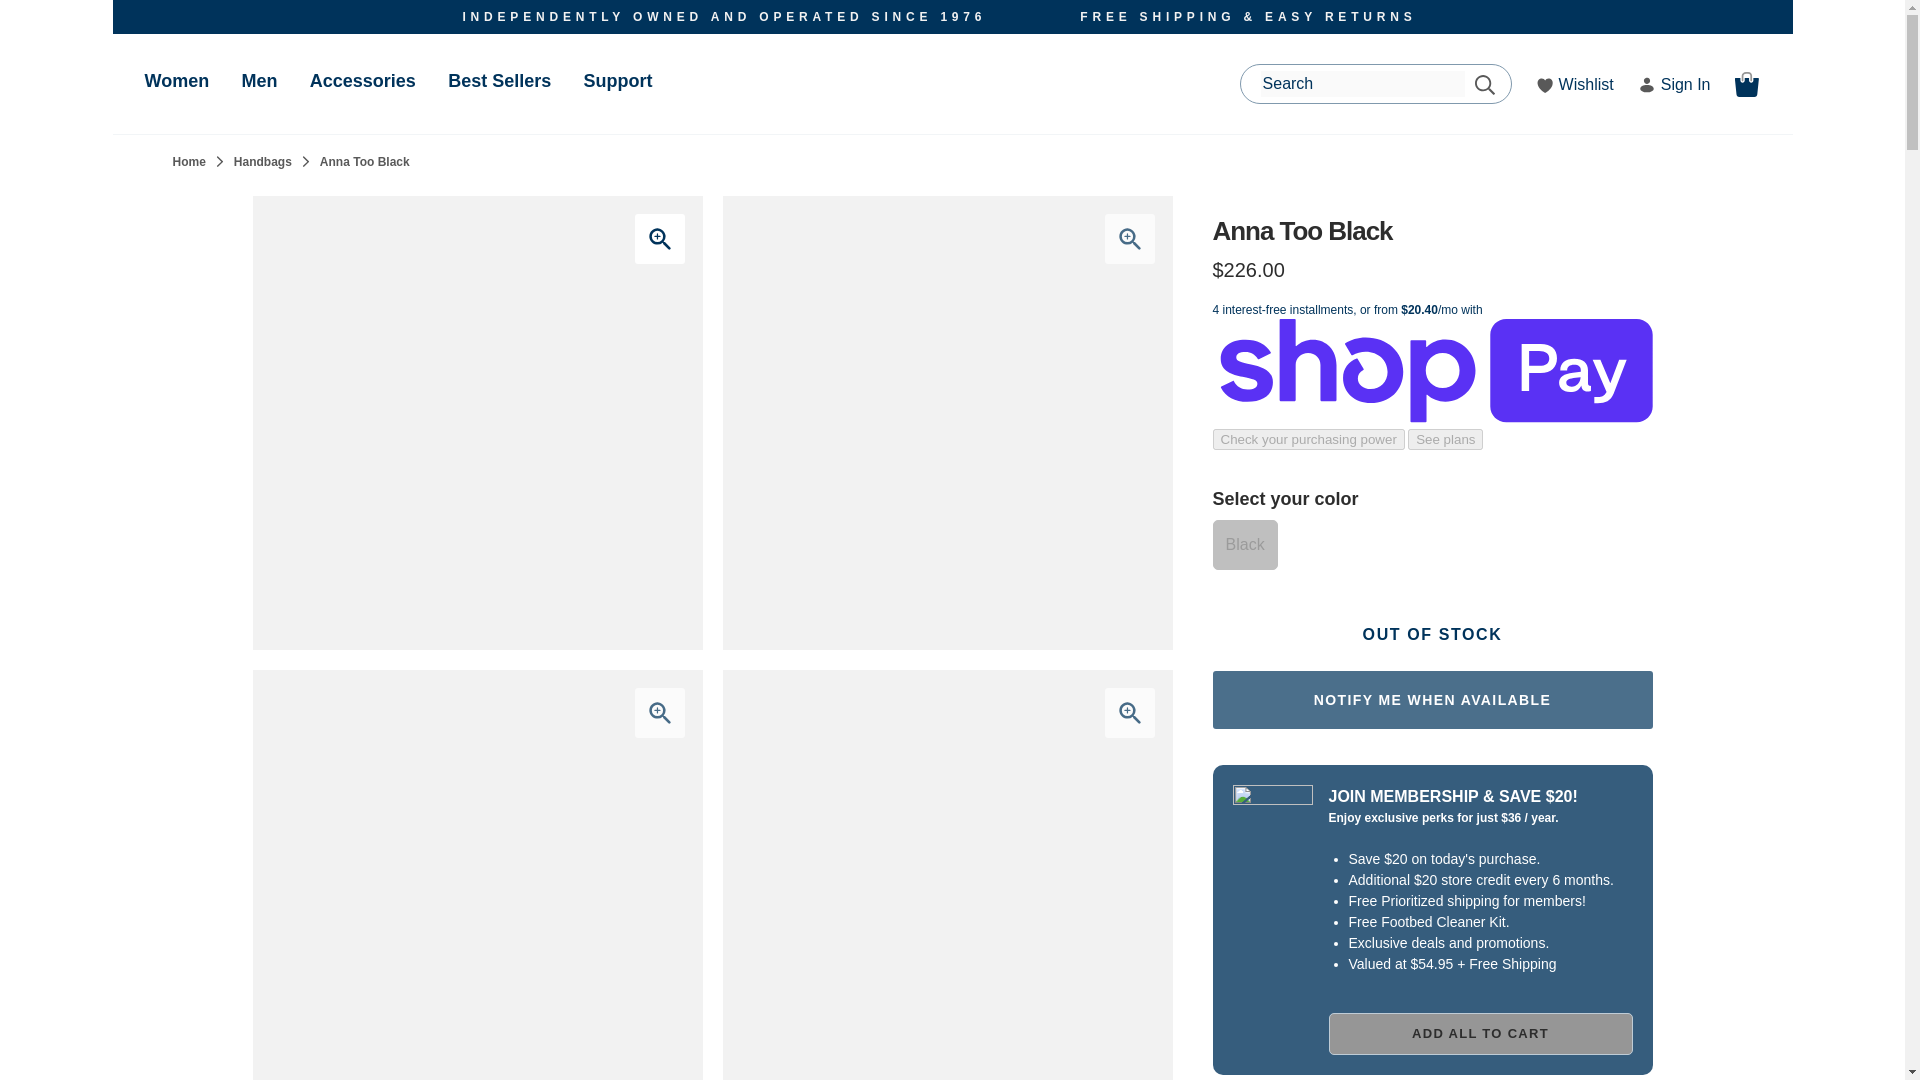  I want to click on Women, so click(176, 81).